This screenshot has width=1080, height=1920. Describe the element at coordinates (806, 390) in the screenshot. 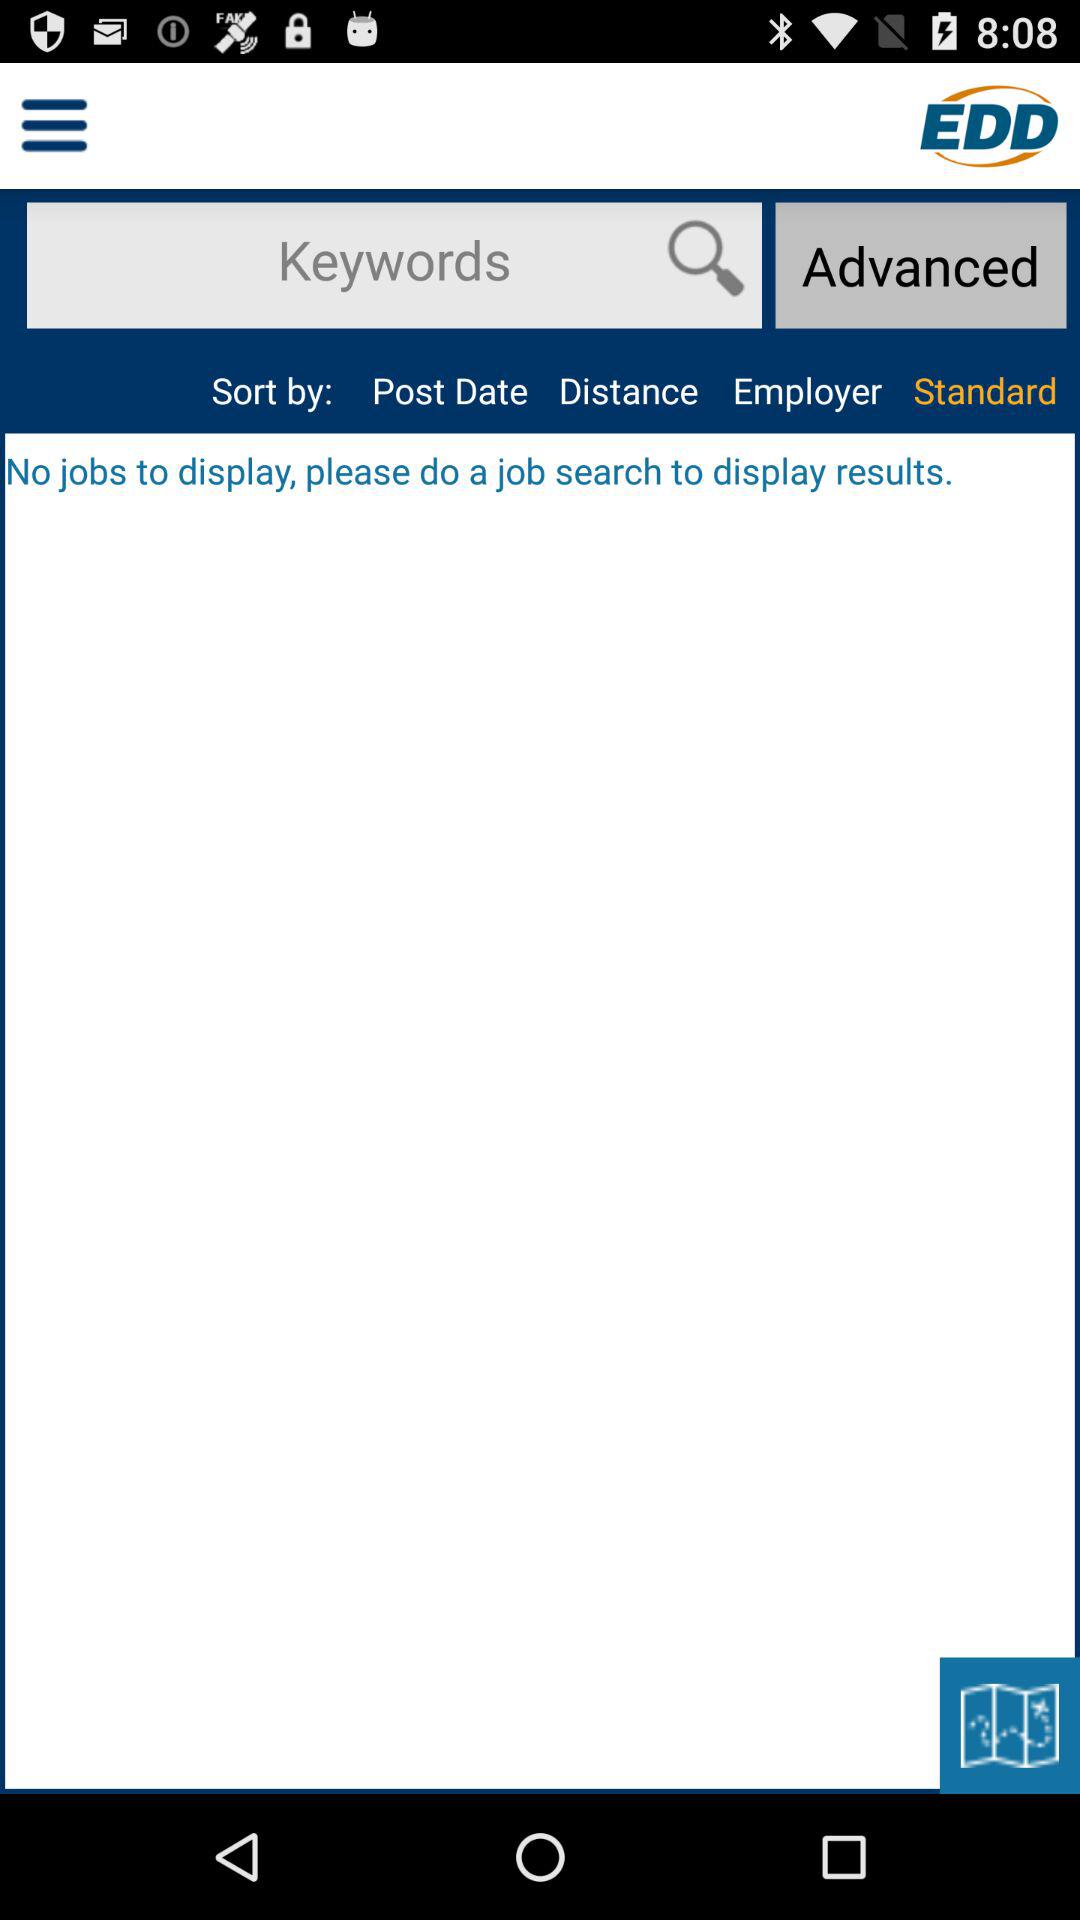

I see `jump until the employer icon` at that location.